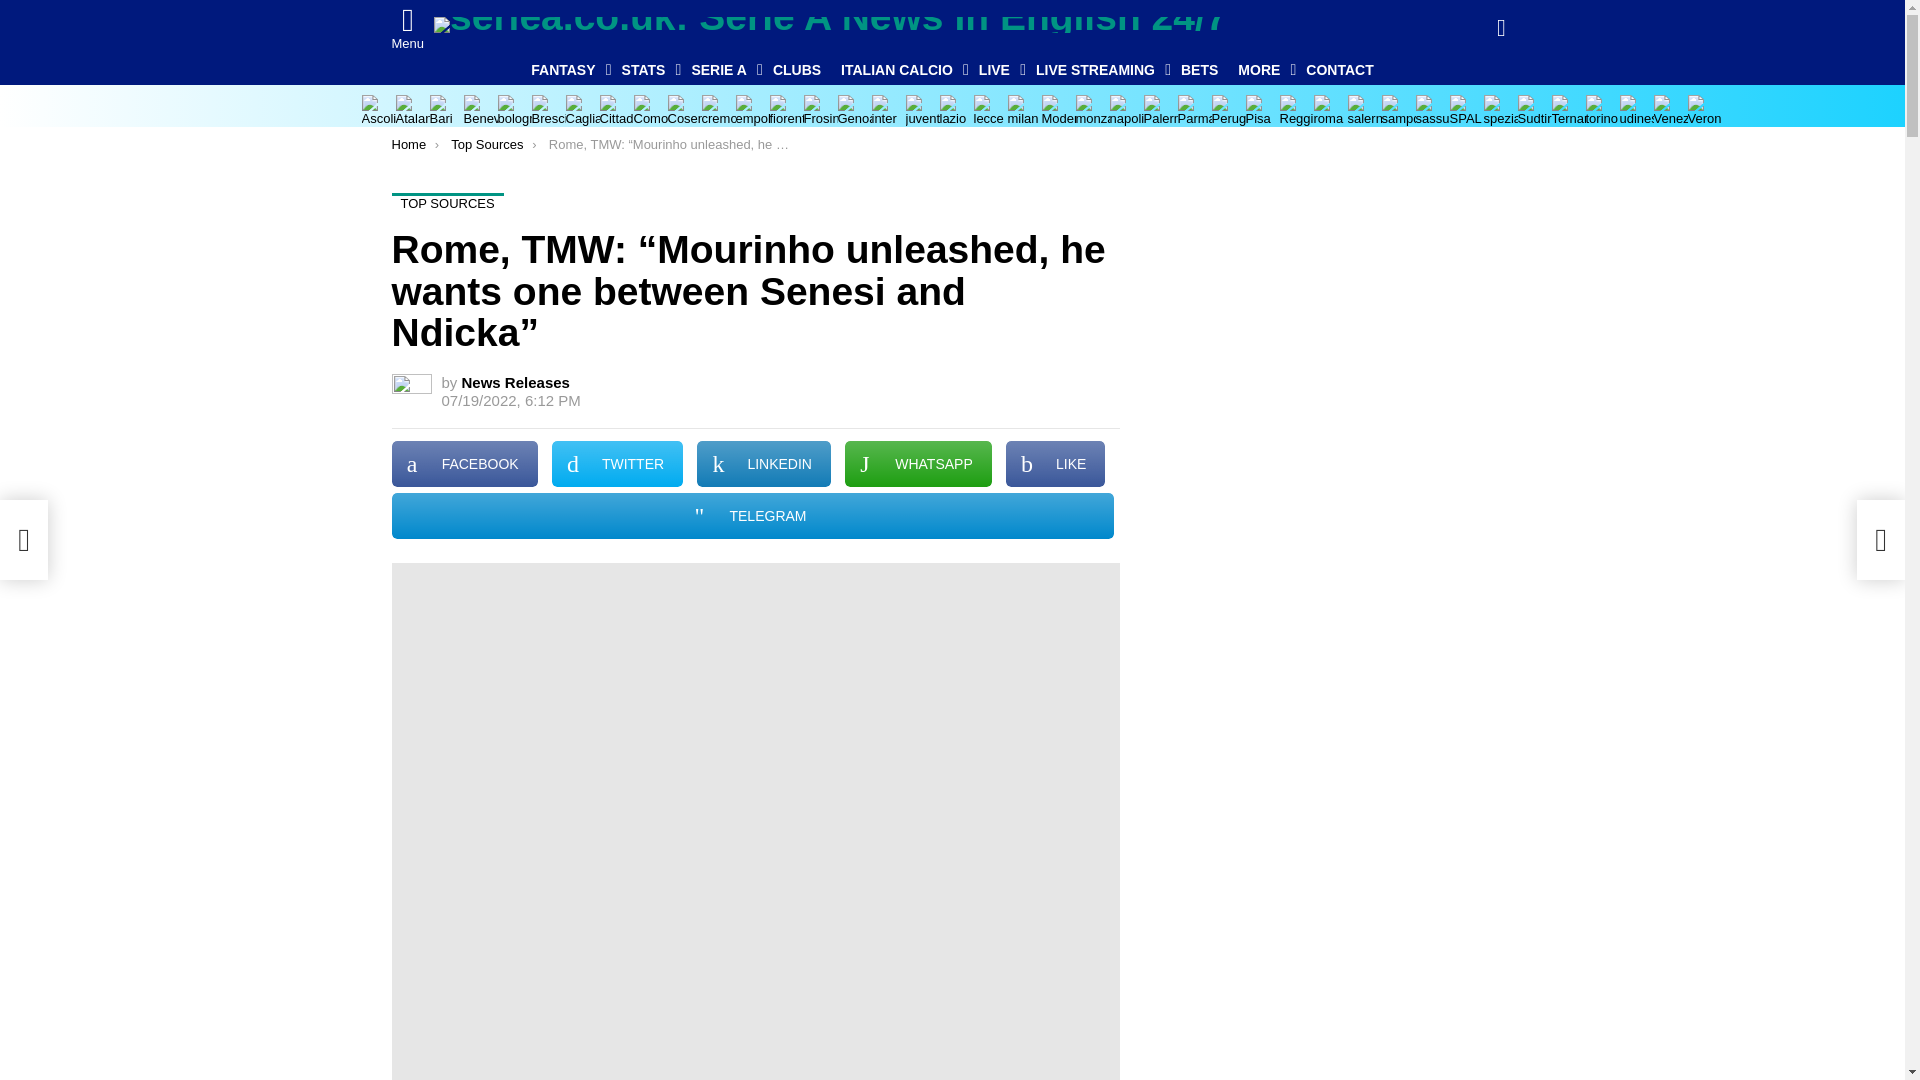 The height and width of the screenshot is (1080, 1920). What do you see at coordinates (1056, 464) in the screenshot?
I see `Share on Like` at bounding box center [1056, 464].